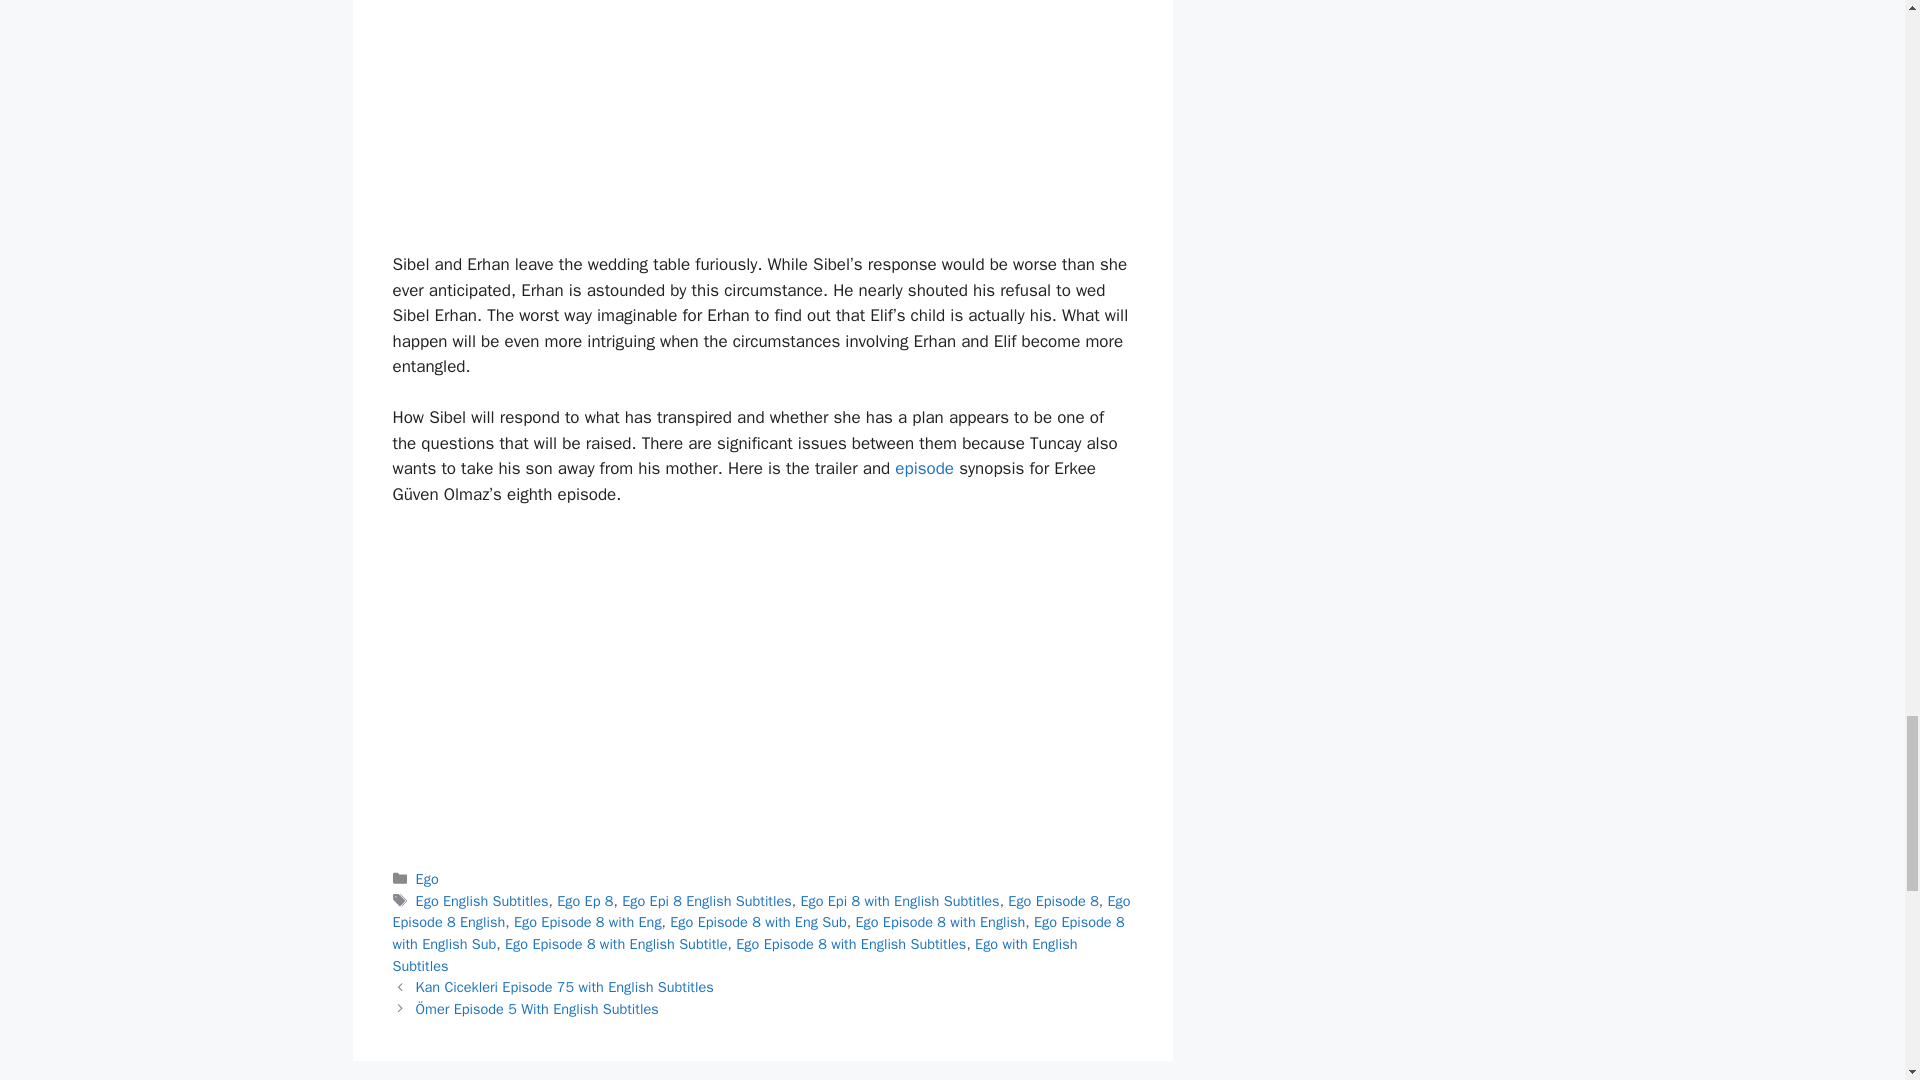  I want to click on Ego Epi 8 English Subtitles, so click(706, 901).